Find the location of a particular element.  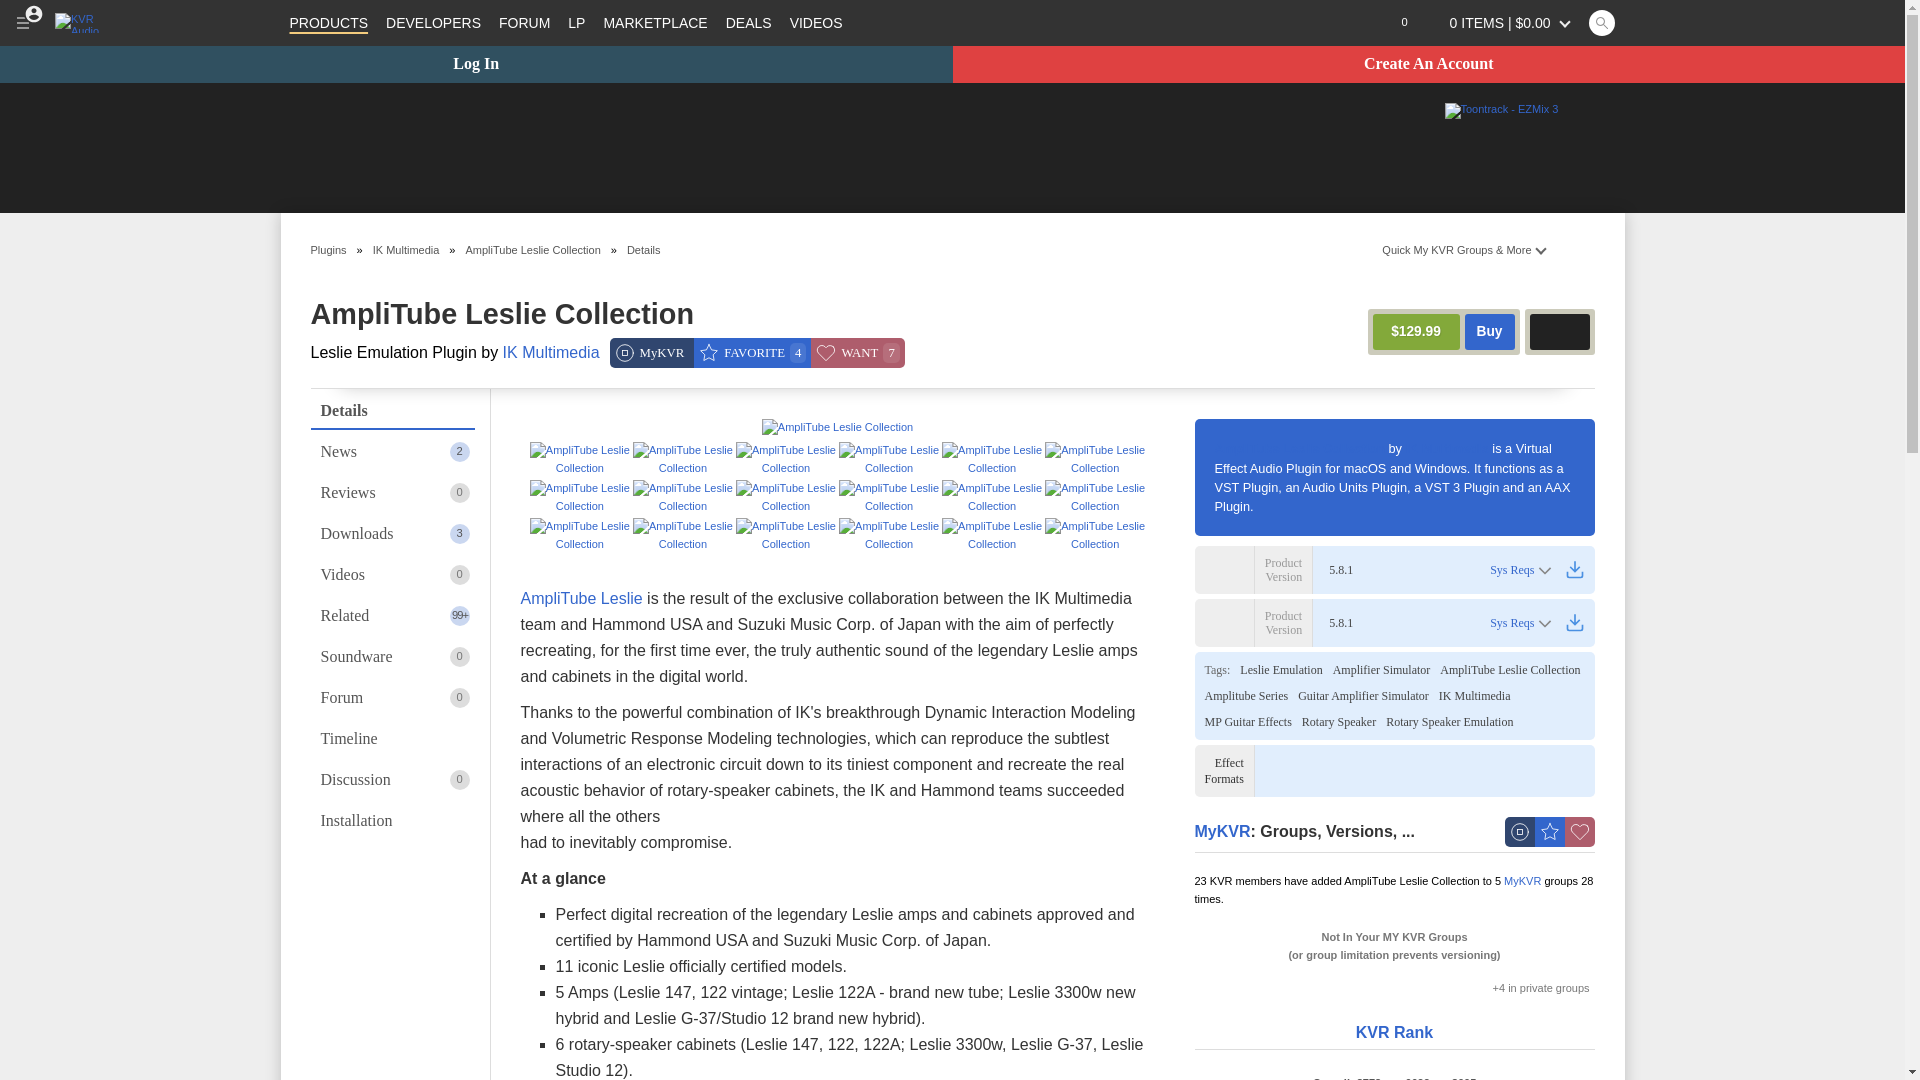

Toontrack - EZMix 3 is located at coordinates (1500, 110).